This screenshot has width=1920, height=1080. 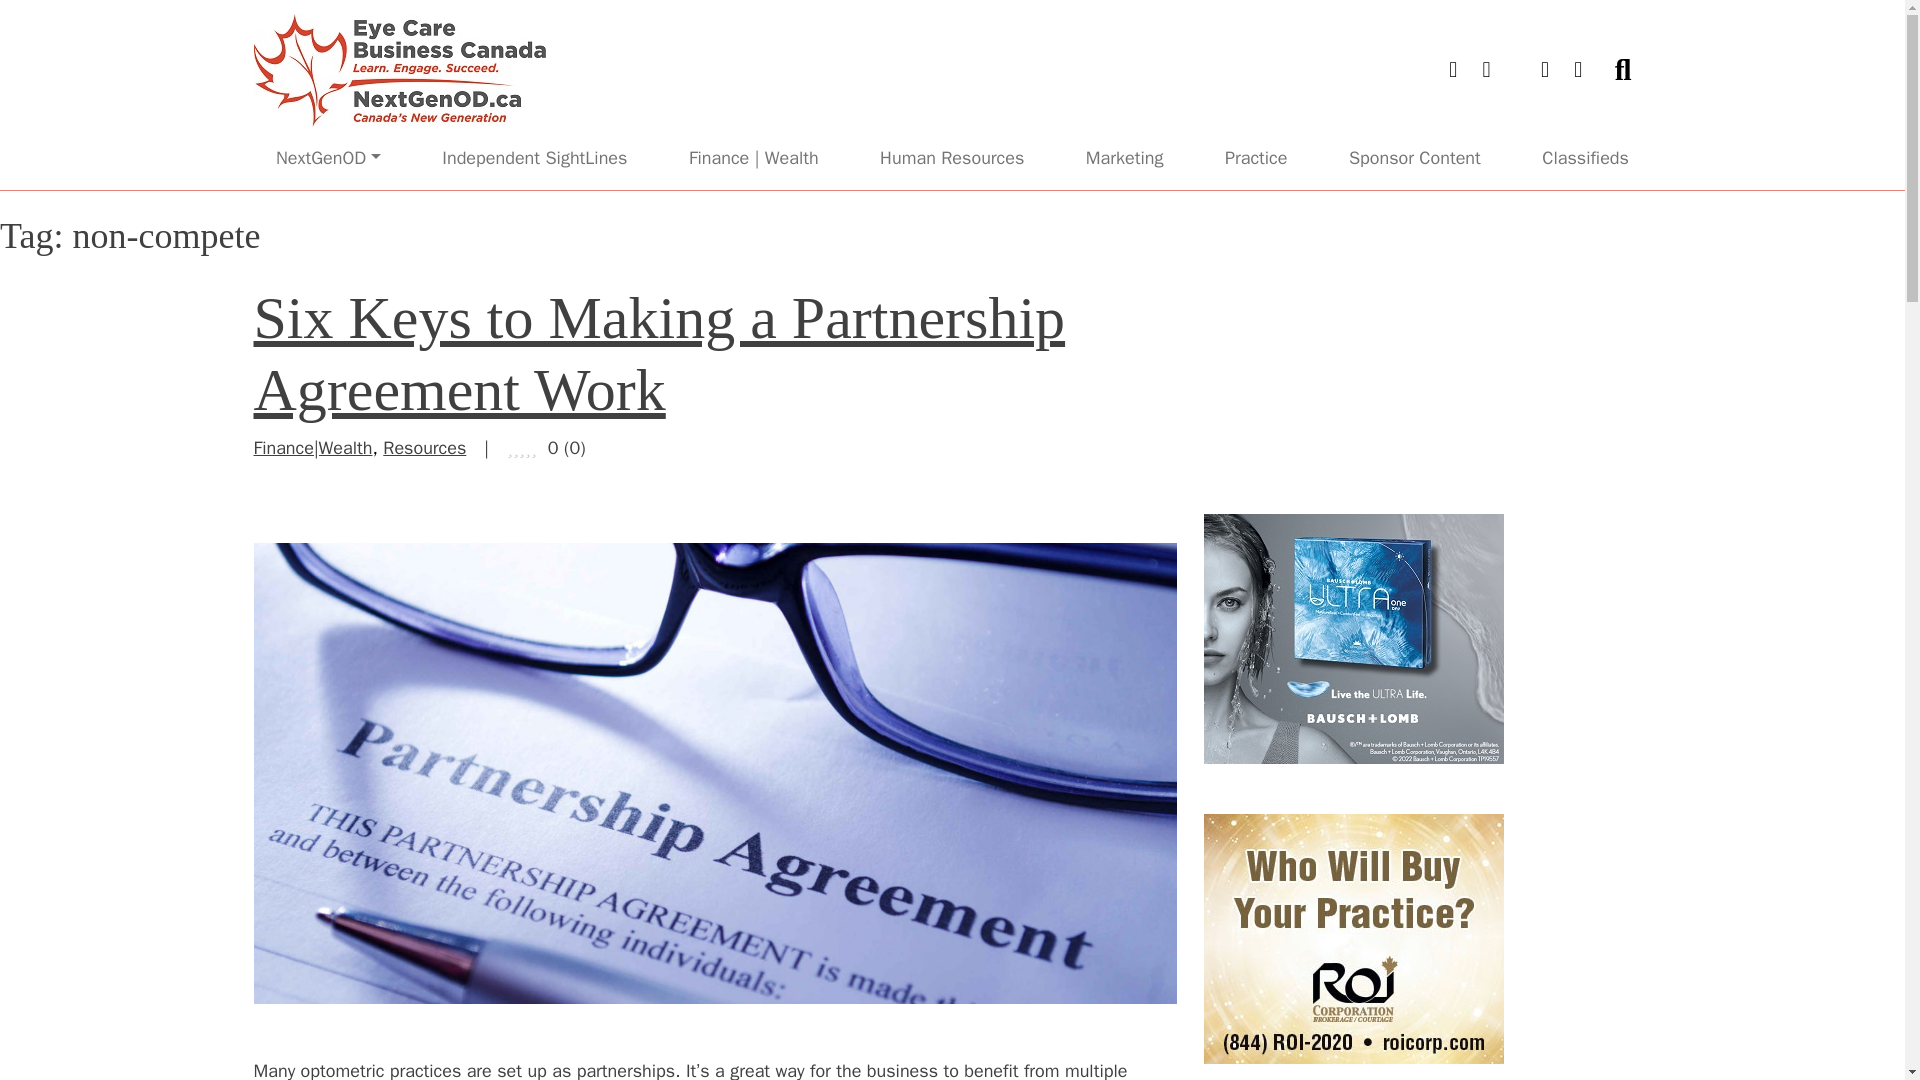 I want to click on Human Resources, so click(x=952, y=158).